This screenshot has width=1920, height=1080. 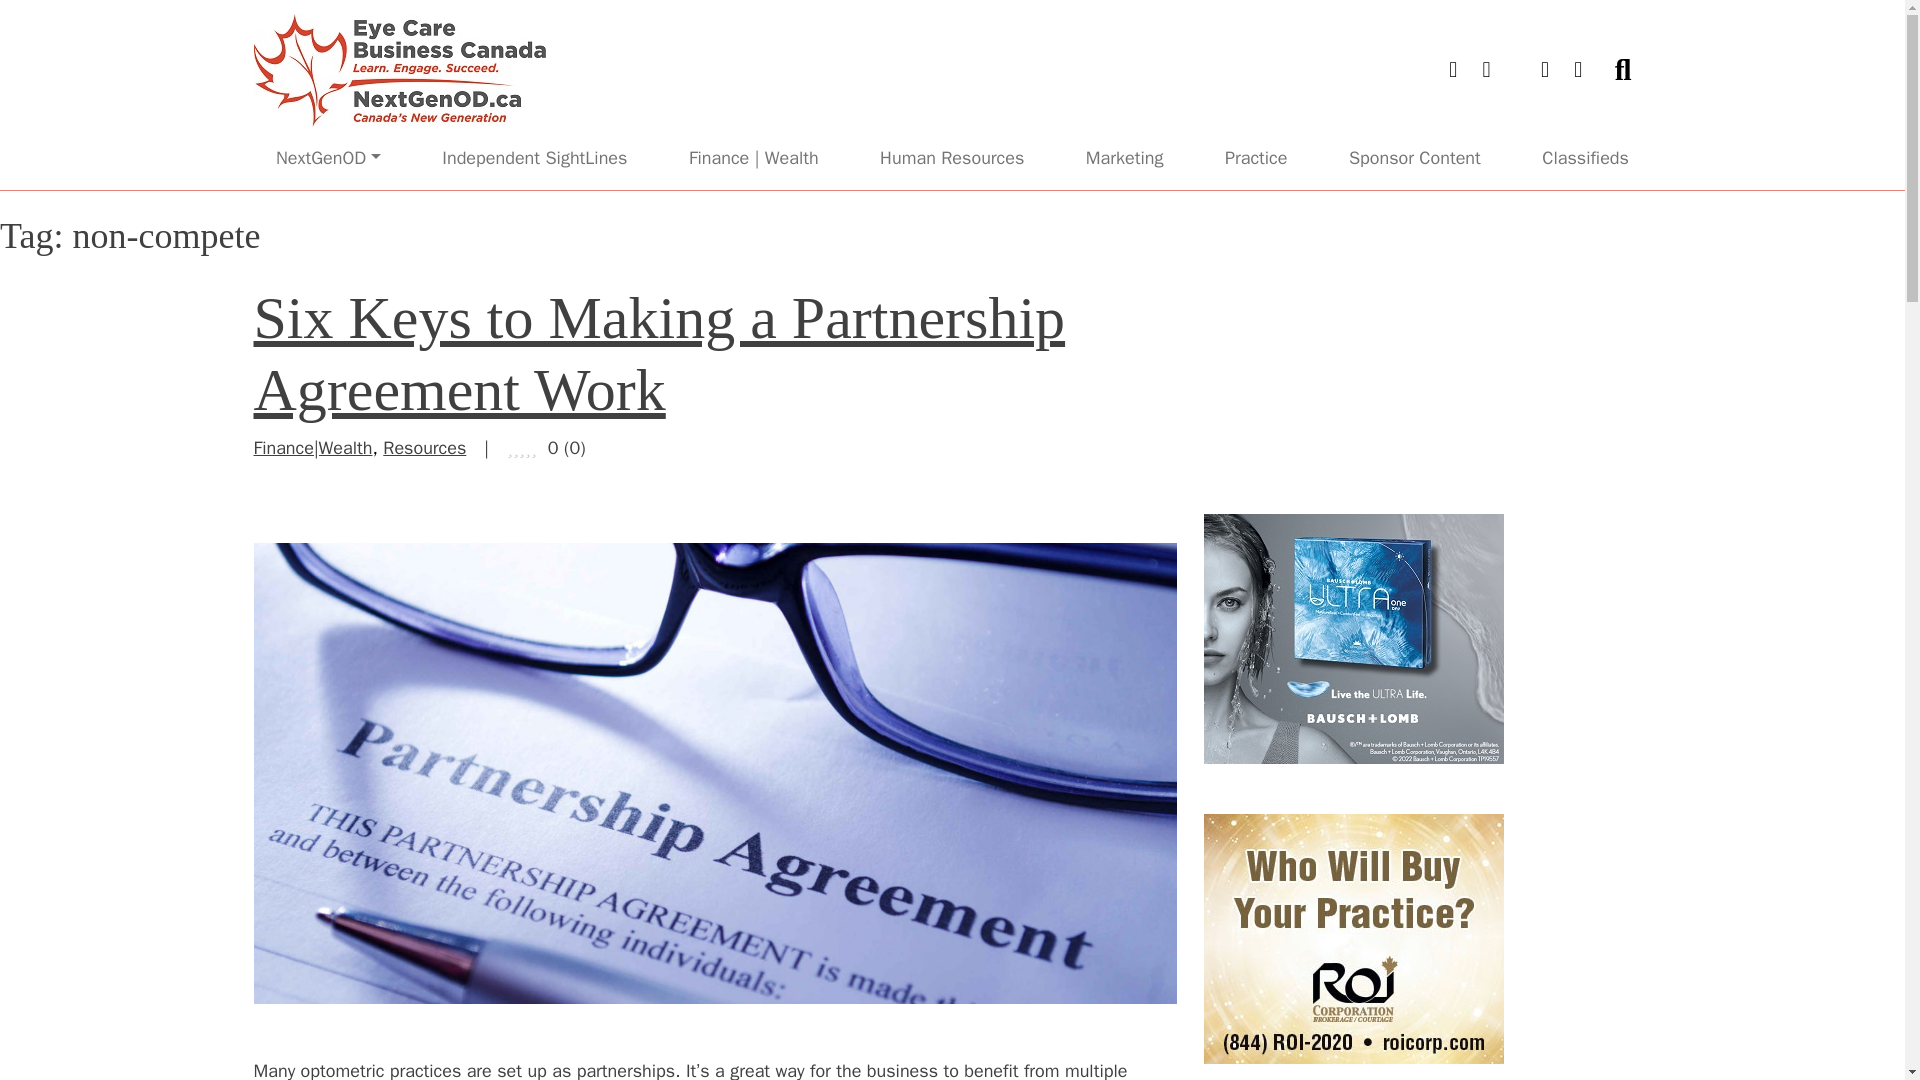 I want to click on Human Resources, so click(x=952, y=158).